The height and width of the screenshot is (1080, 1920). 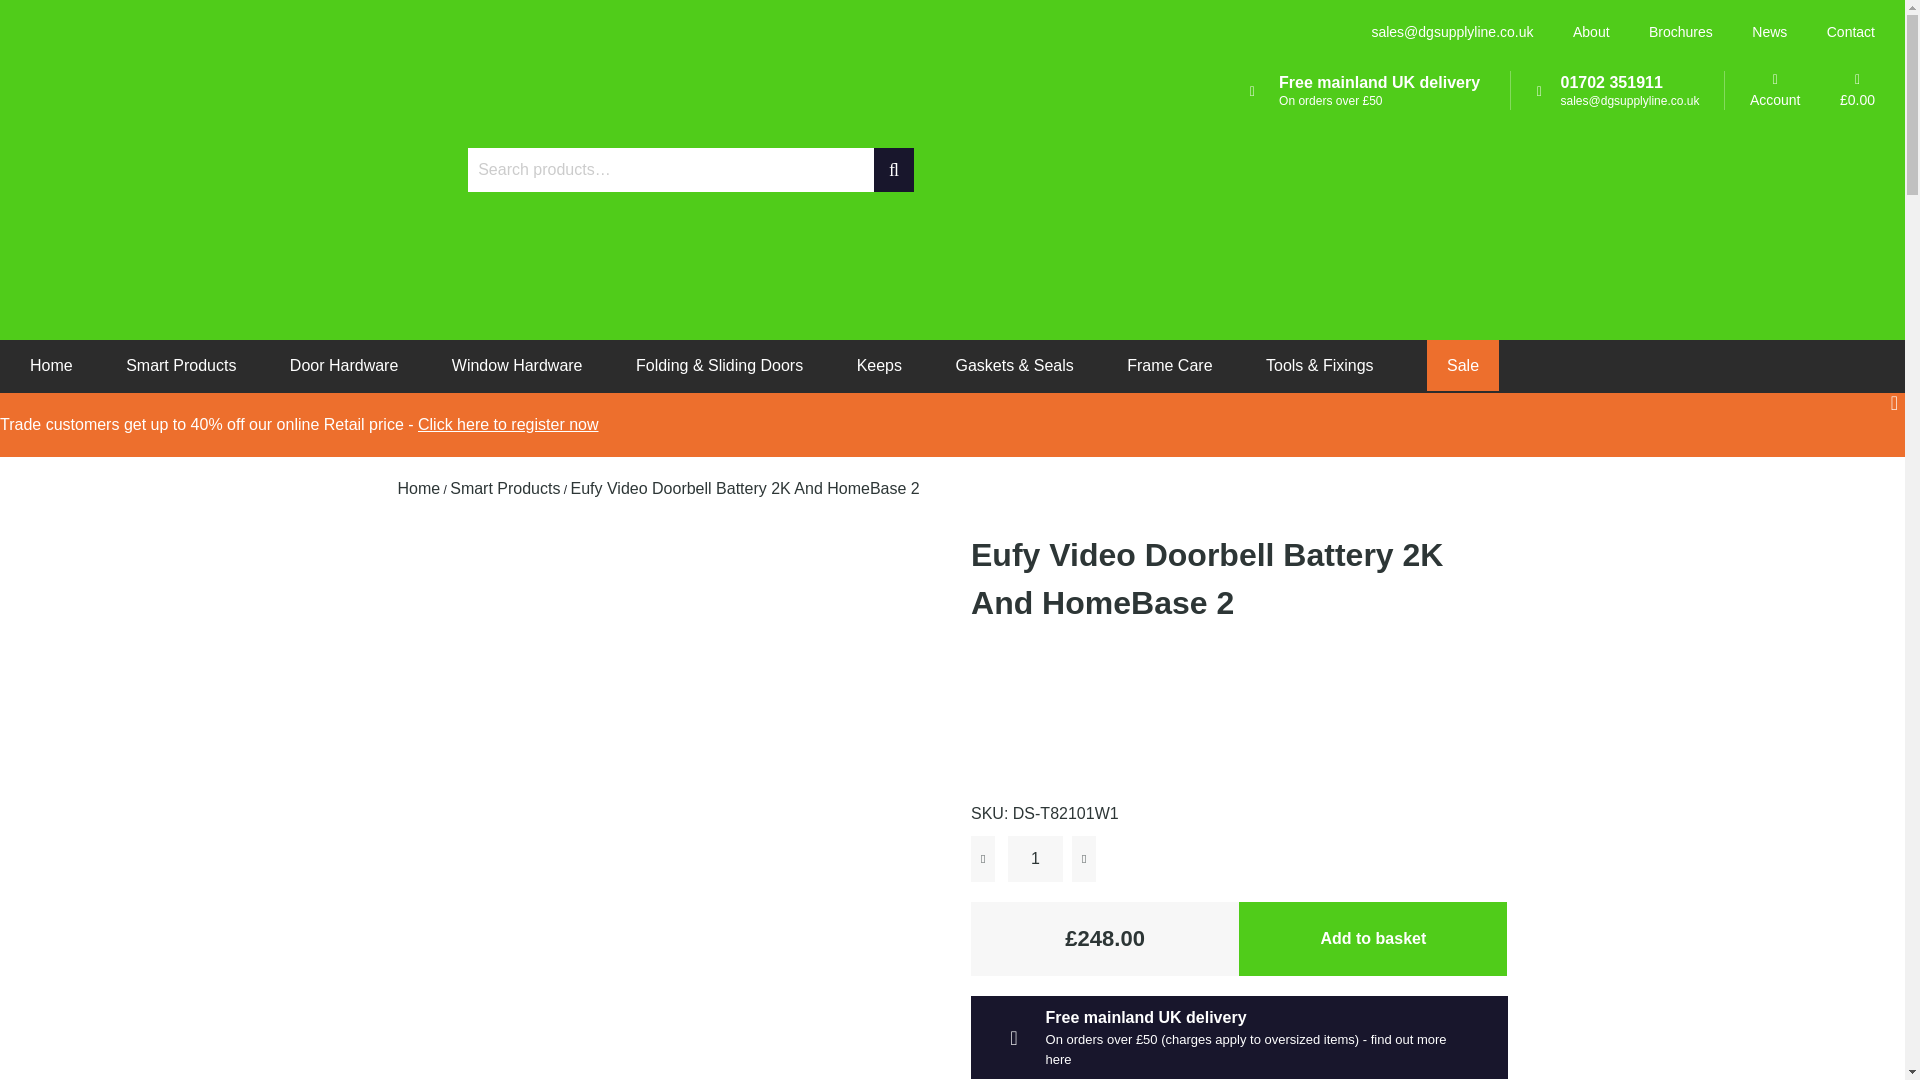 What do you see at coordinates (181, 365) in the screenshot?
I see `Smart Products` at bounding box center [181, 365].